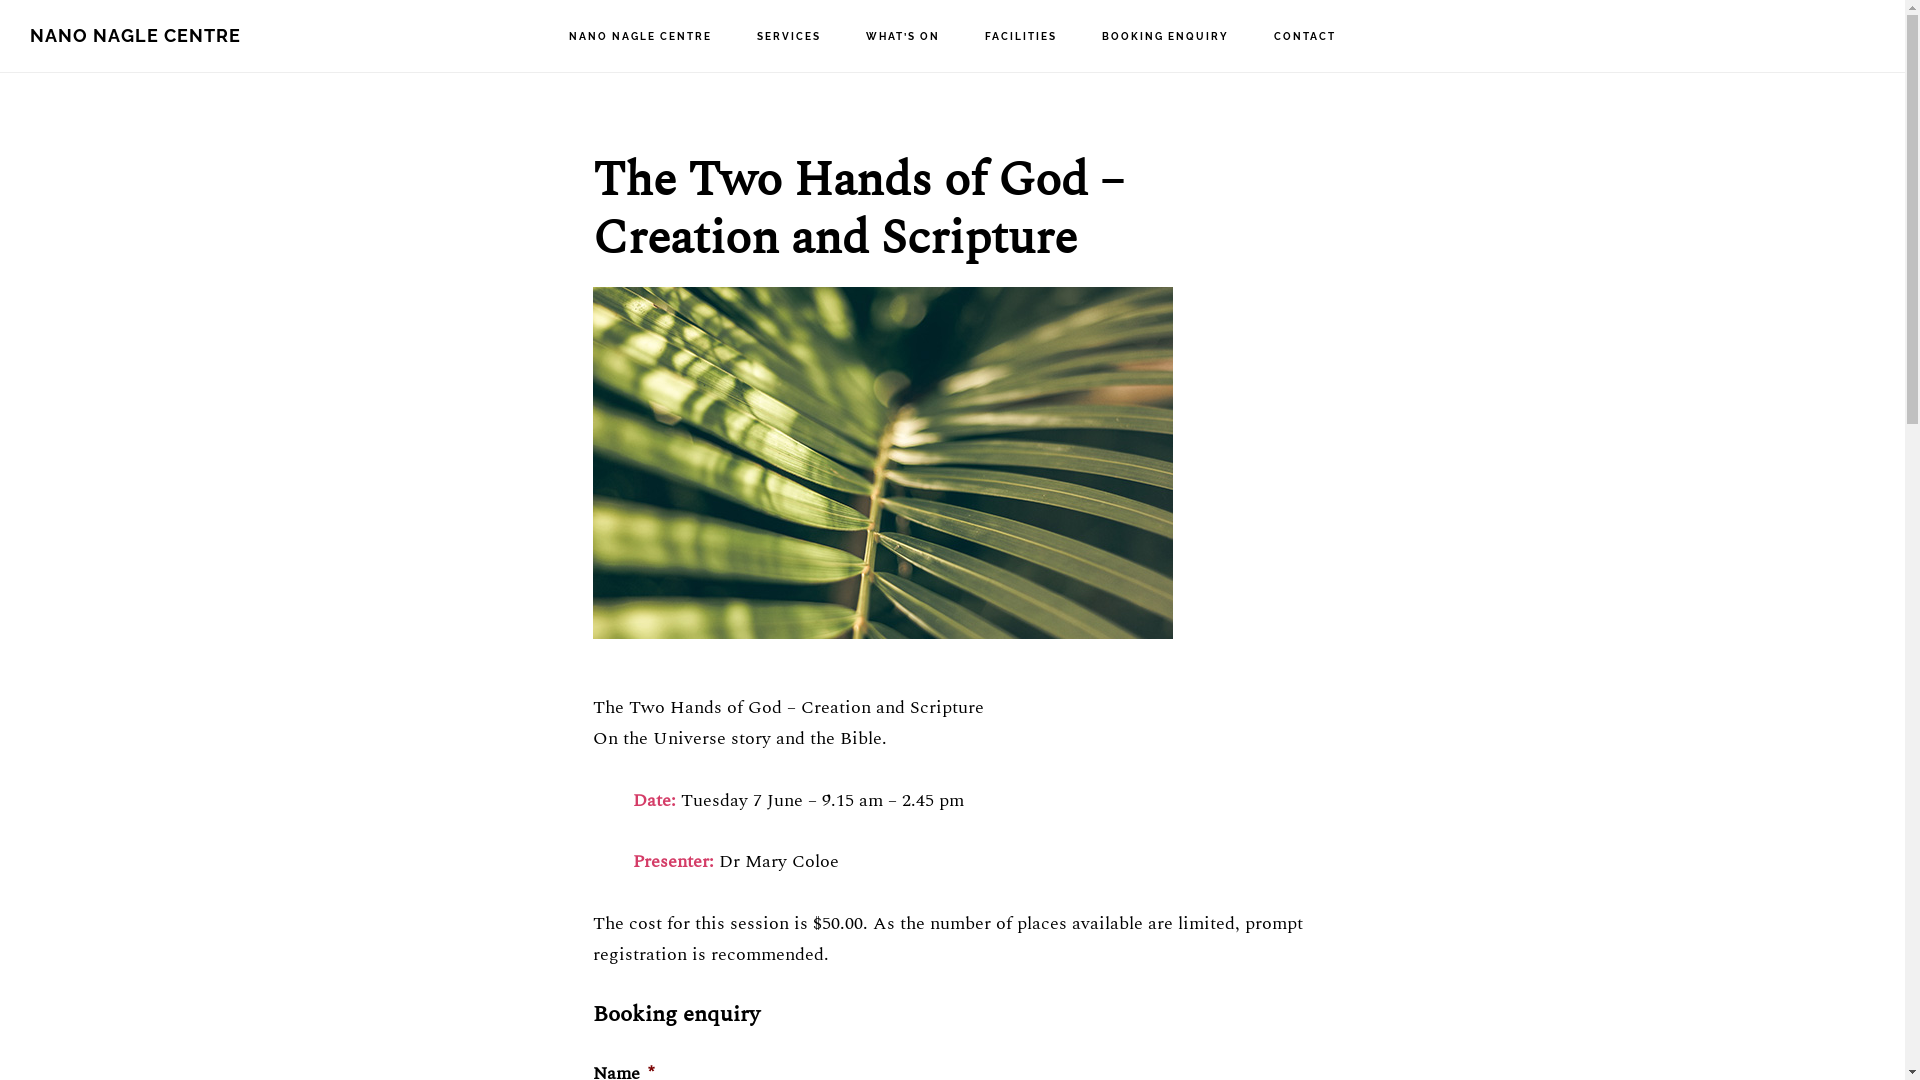 The image size is (1920, 1080). Describe the element at coordinates (0, 0) in the screenshot. I see `Skip to main content` at that location.